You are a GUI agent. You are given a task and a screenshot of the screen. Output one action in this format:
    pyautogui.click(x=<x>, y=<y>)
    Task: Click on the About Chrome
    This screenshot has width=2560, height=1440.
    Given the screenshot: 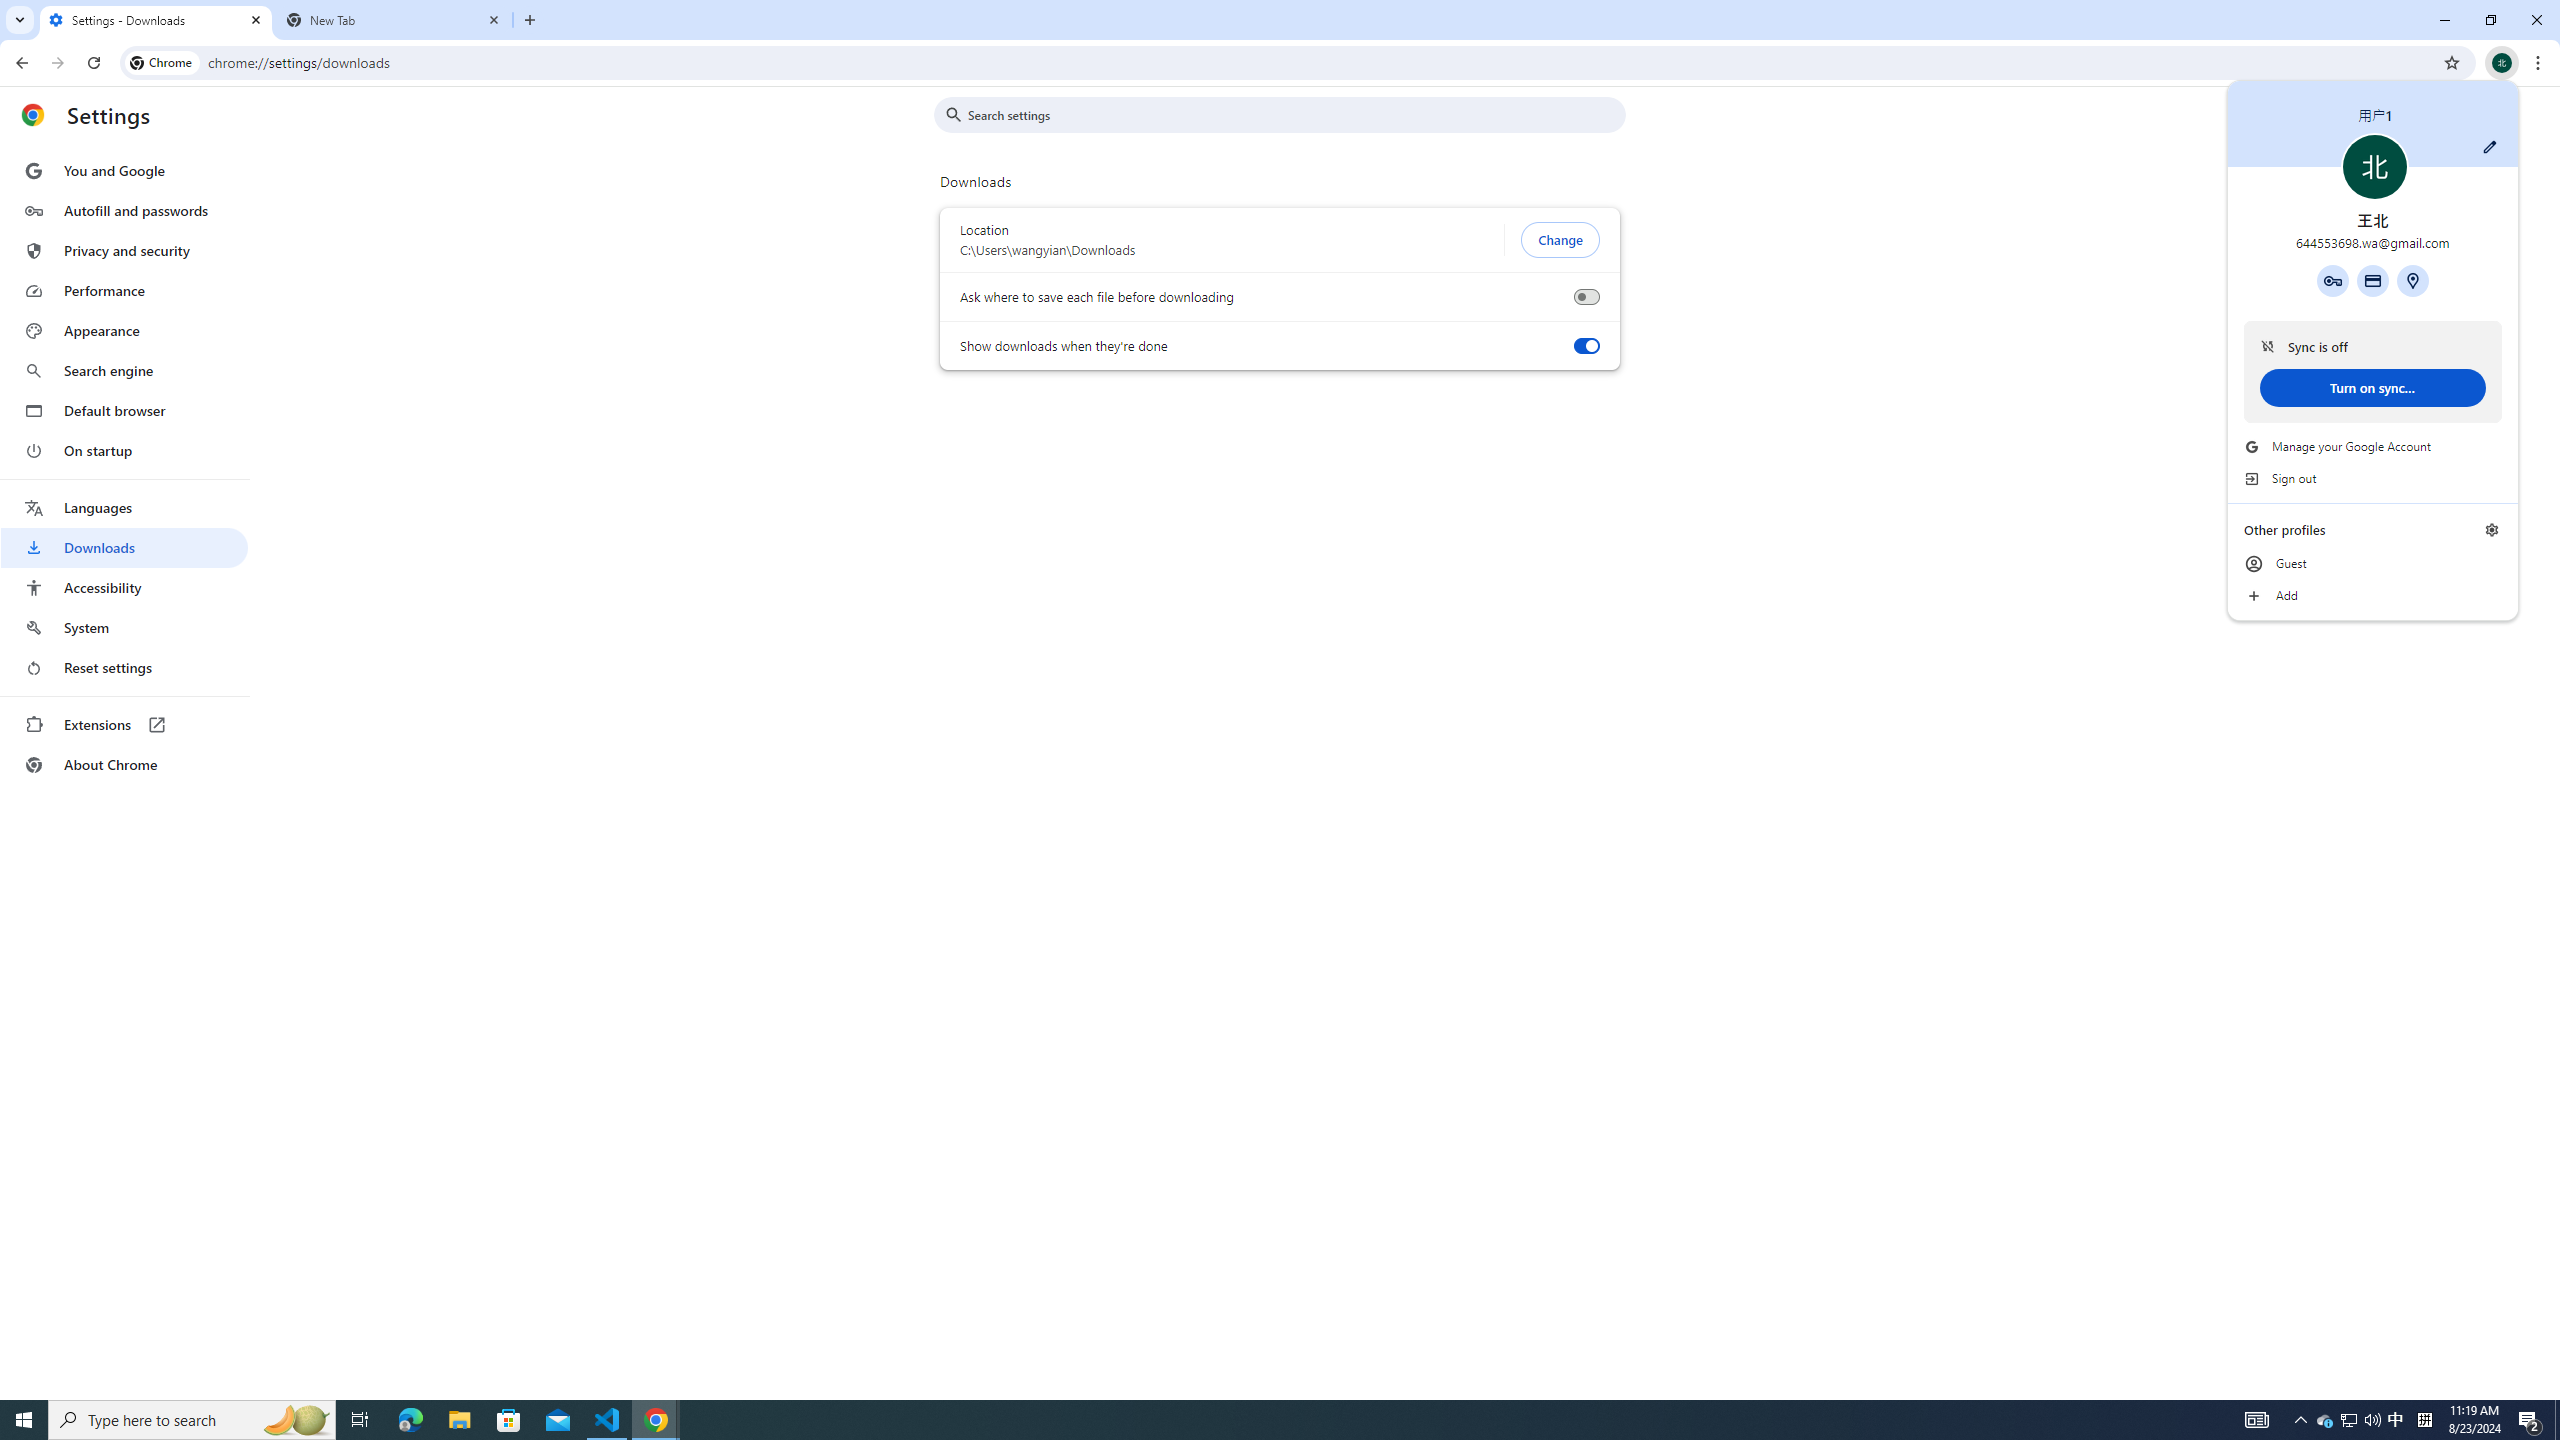 What is the action you would take?
    pyautogui.click(x=124, y=764)
    